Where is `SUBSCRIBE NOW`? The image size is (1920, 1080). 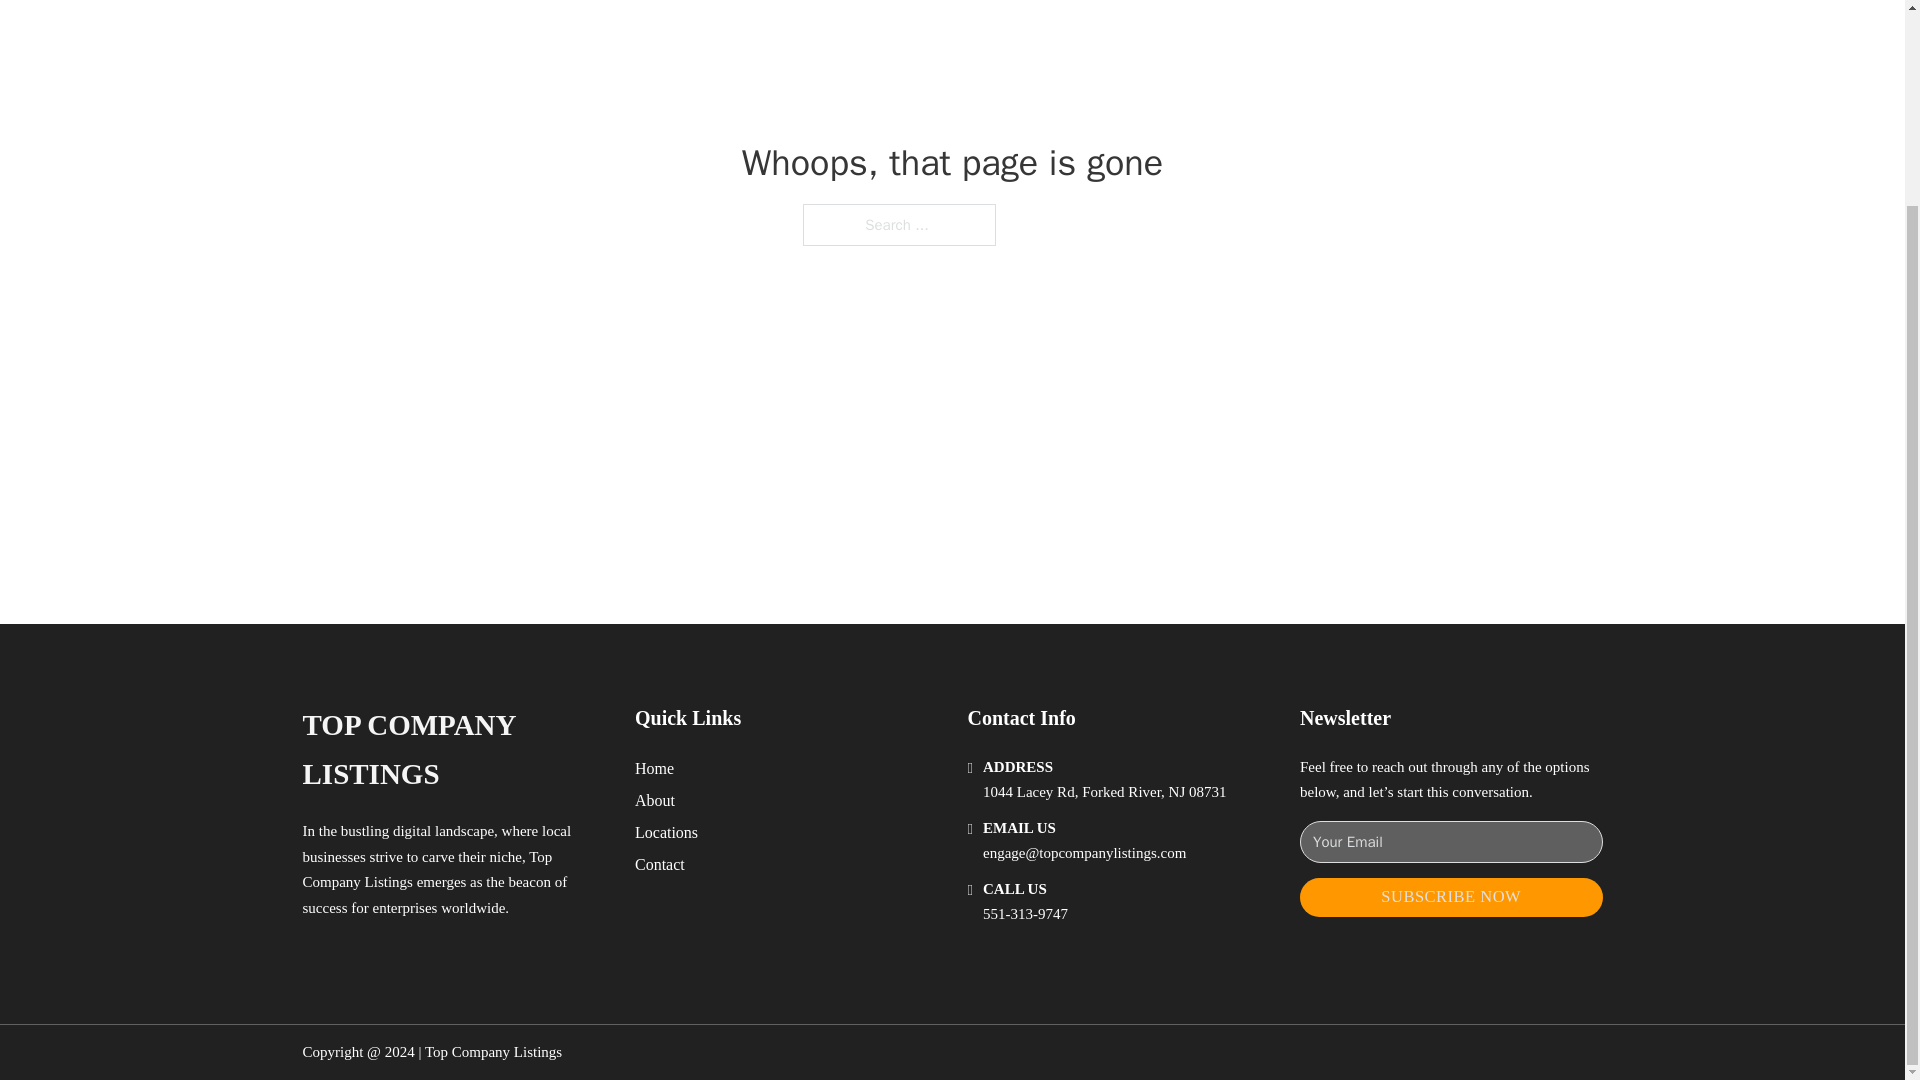 SUBSCRIBE NOW is located at coordinates (1451, 897).